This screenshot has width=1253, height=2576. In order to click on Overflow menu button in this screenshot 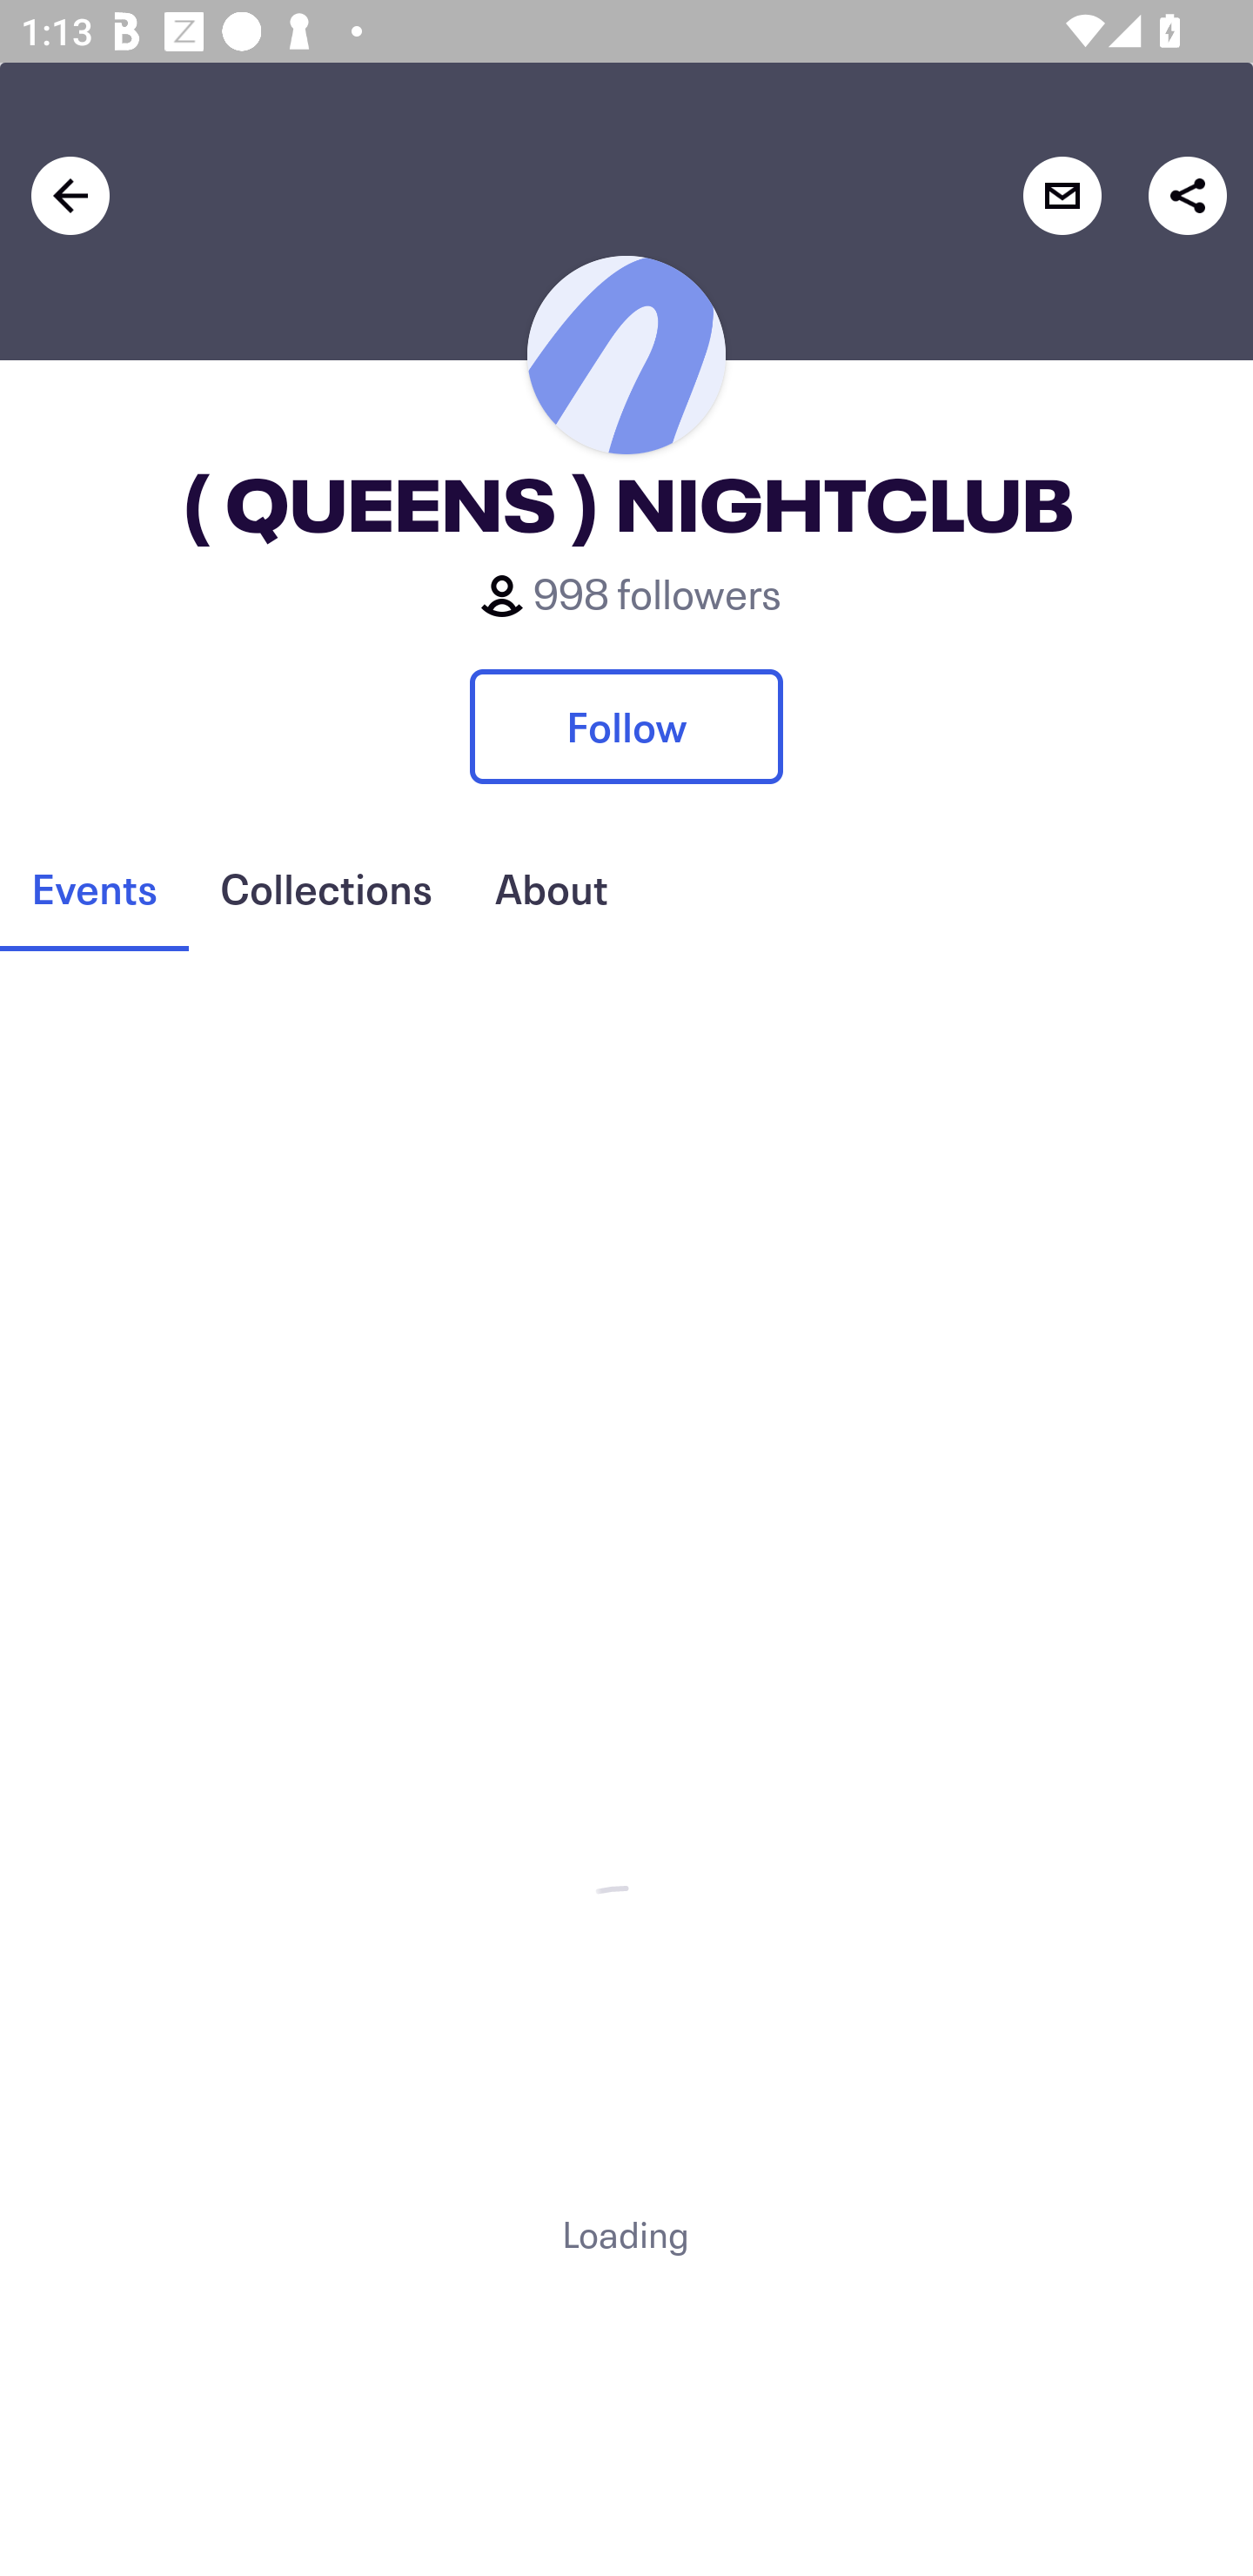, I will do `click(1180, 214)`.